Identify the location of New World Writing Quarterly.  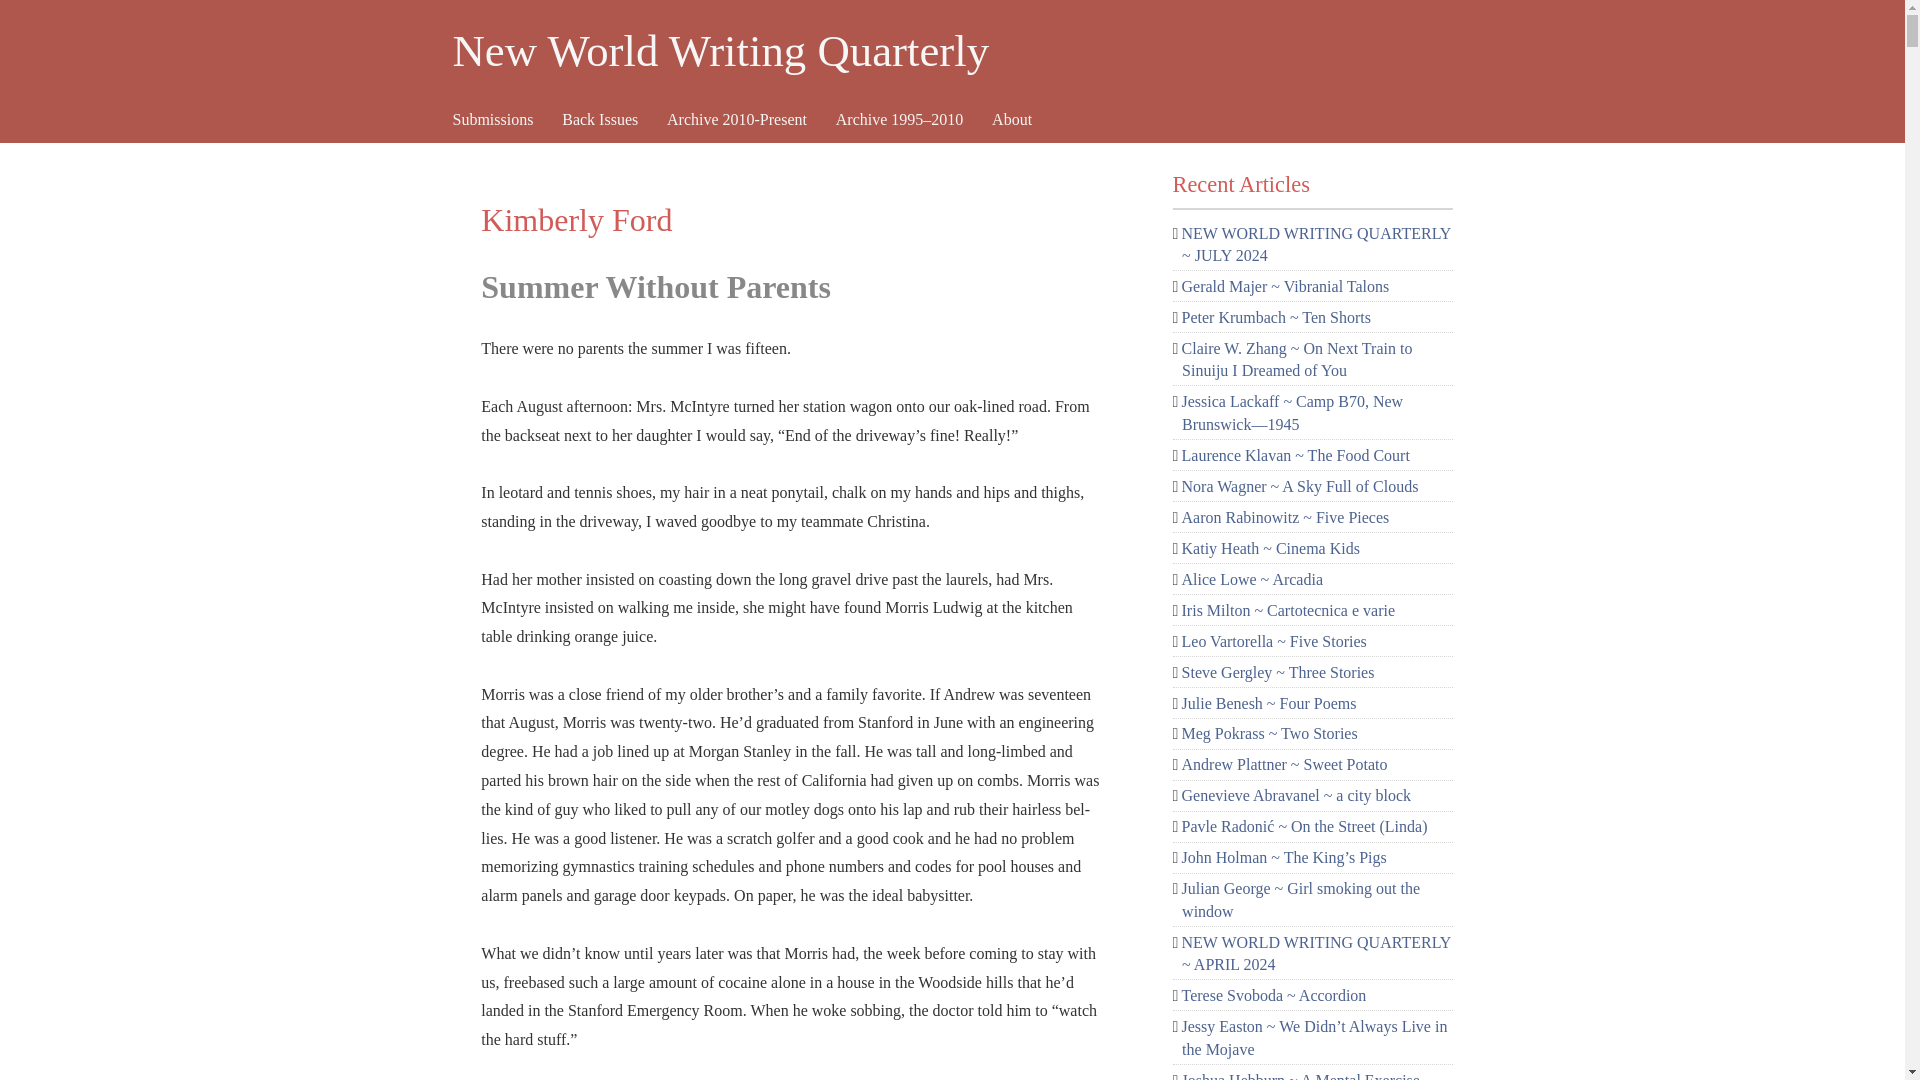
(929, 52).